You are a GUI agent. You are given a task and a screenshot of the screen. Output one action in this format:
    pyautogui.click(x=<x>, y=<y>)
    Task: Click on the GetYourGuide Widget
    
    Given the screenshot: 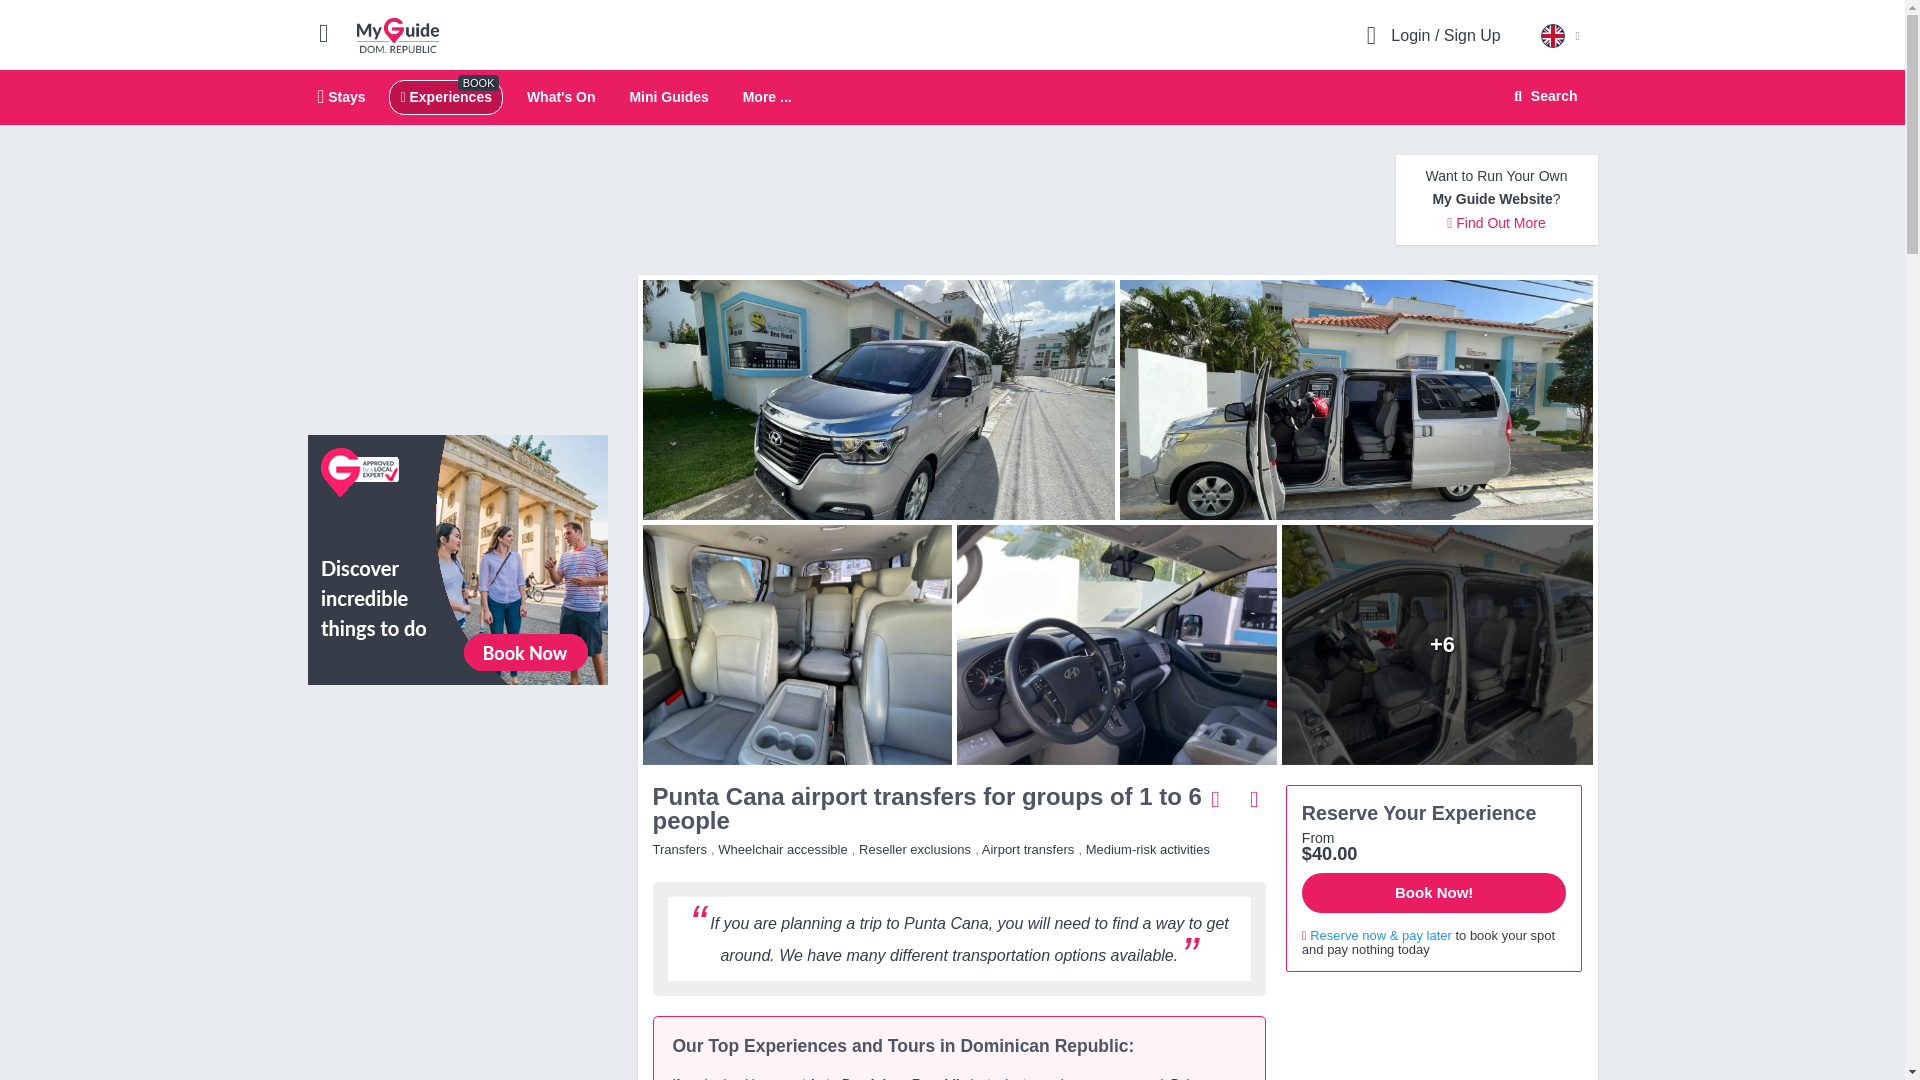 What is the action you would take?
    pyautogui.click(x=1434, y=1034)
    